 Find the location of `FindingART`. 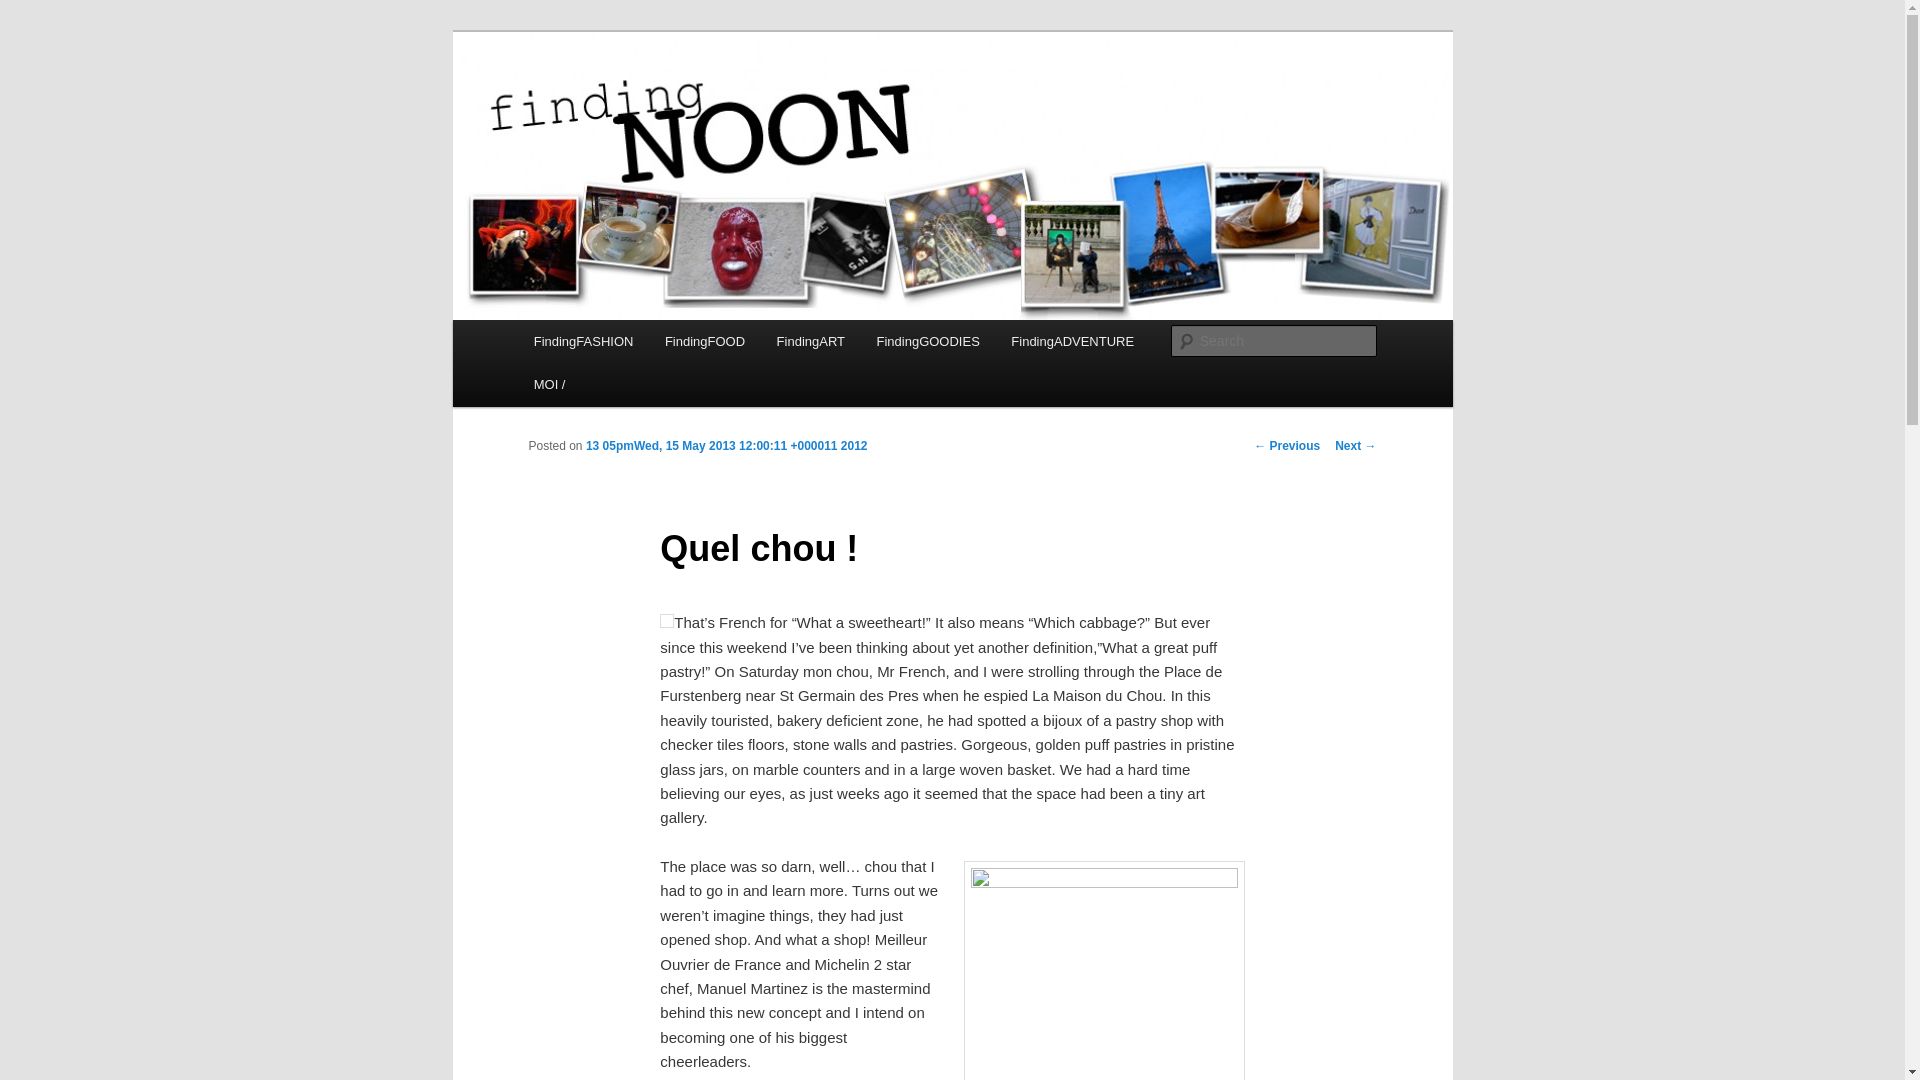

FindingART is located at coordinates (810, 340).